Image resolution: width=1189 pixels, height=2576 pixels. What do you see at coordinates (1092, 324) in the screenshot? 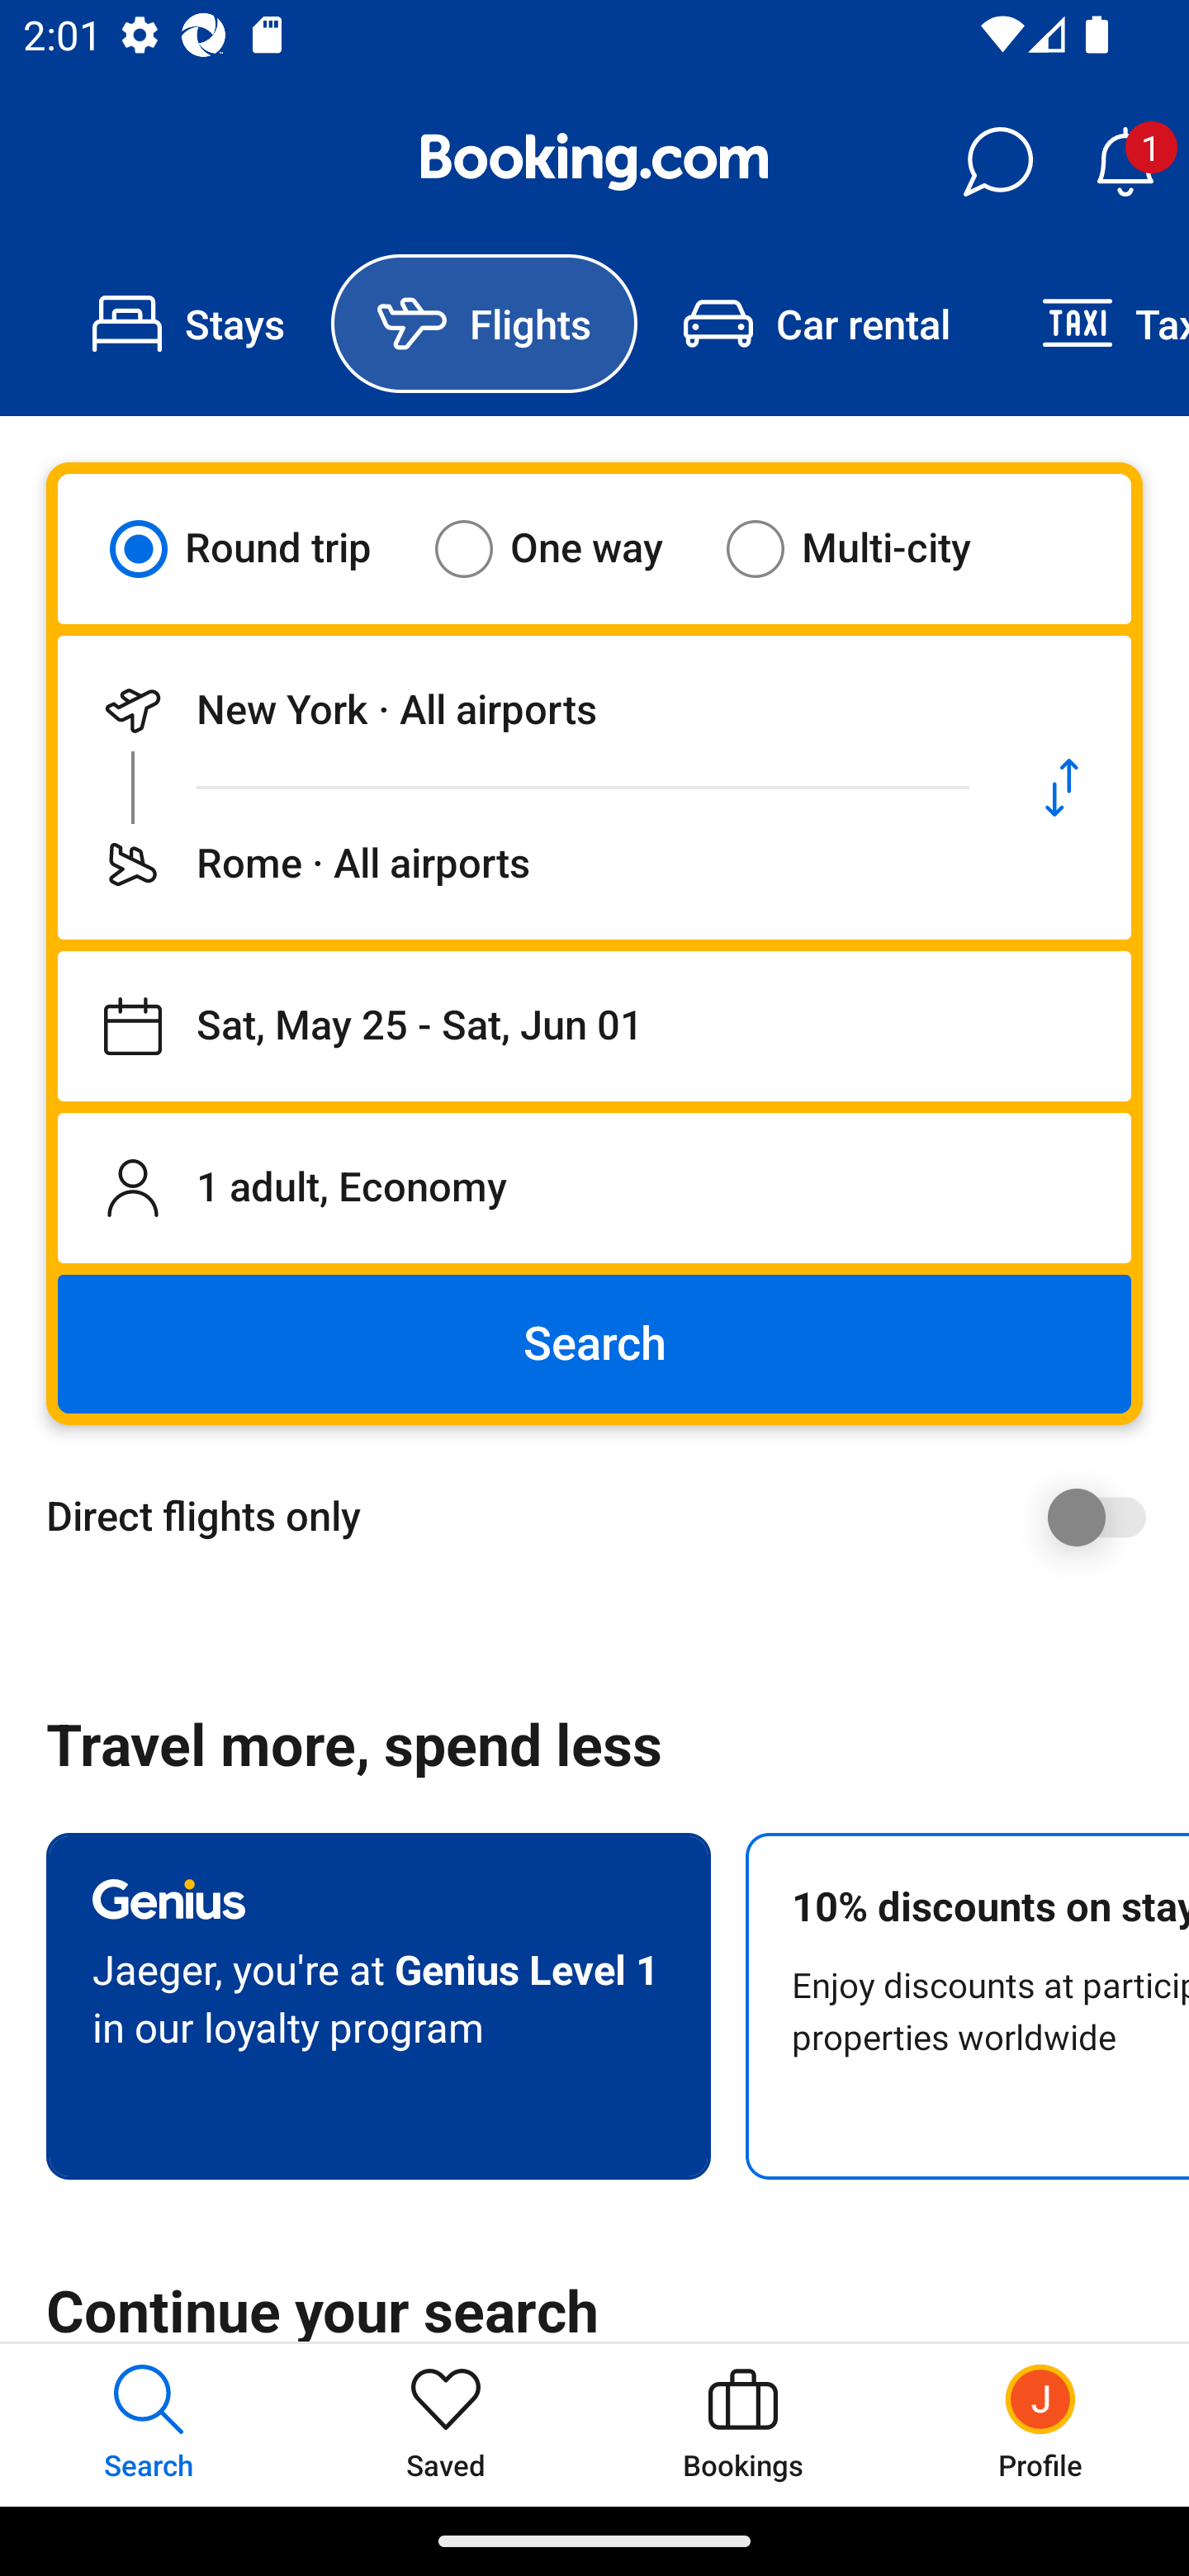
I see `Taxi` at bounding box center [1092, 324].